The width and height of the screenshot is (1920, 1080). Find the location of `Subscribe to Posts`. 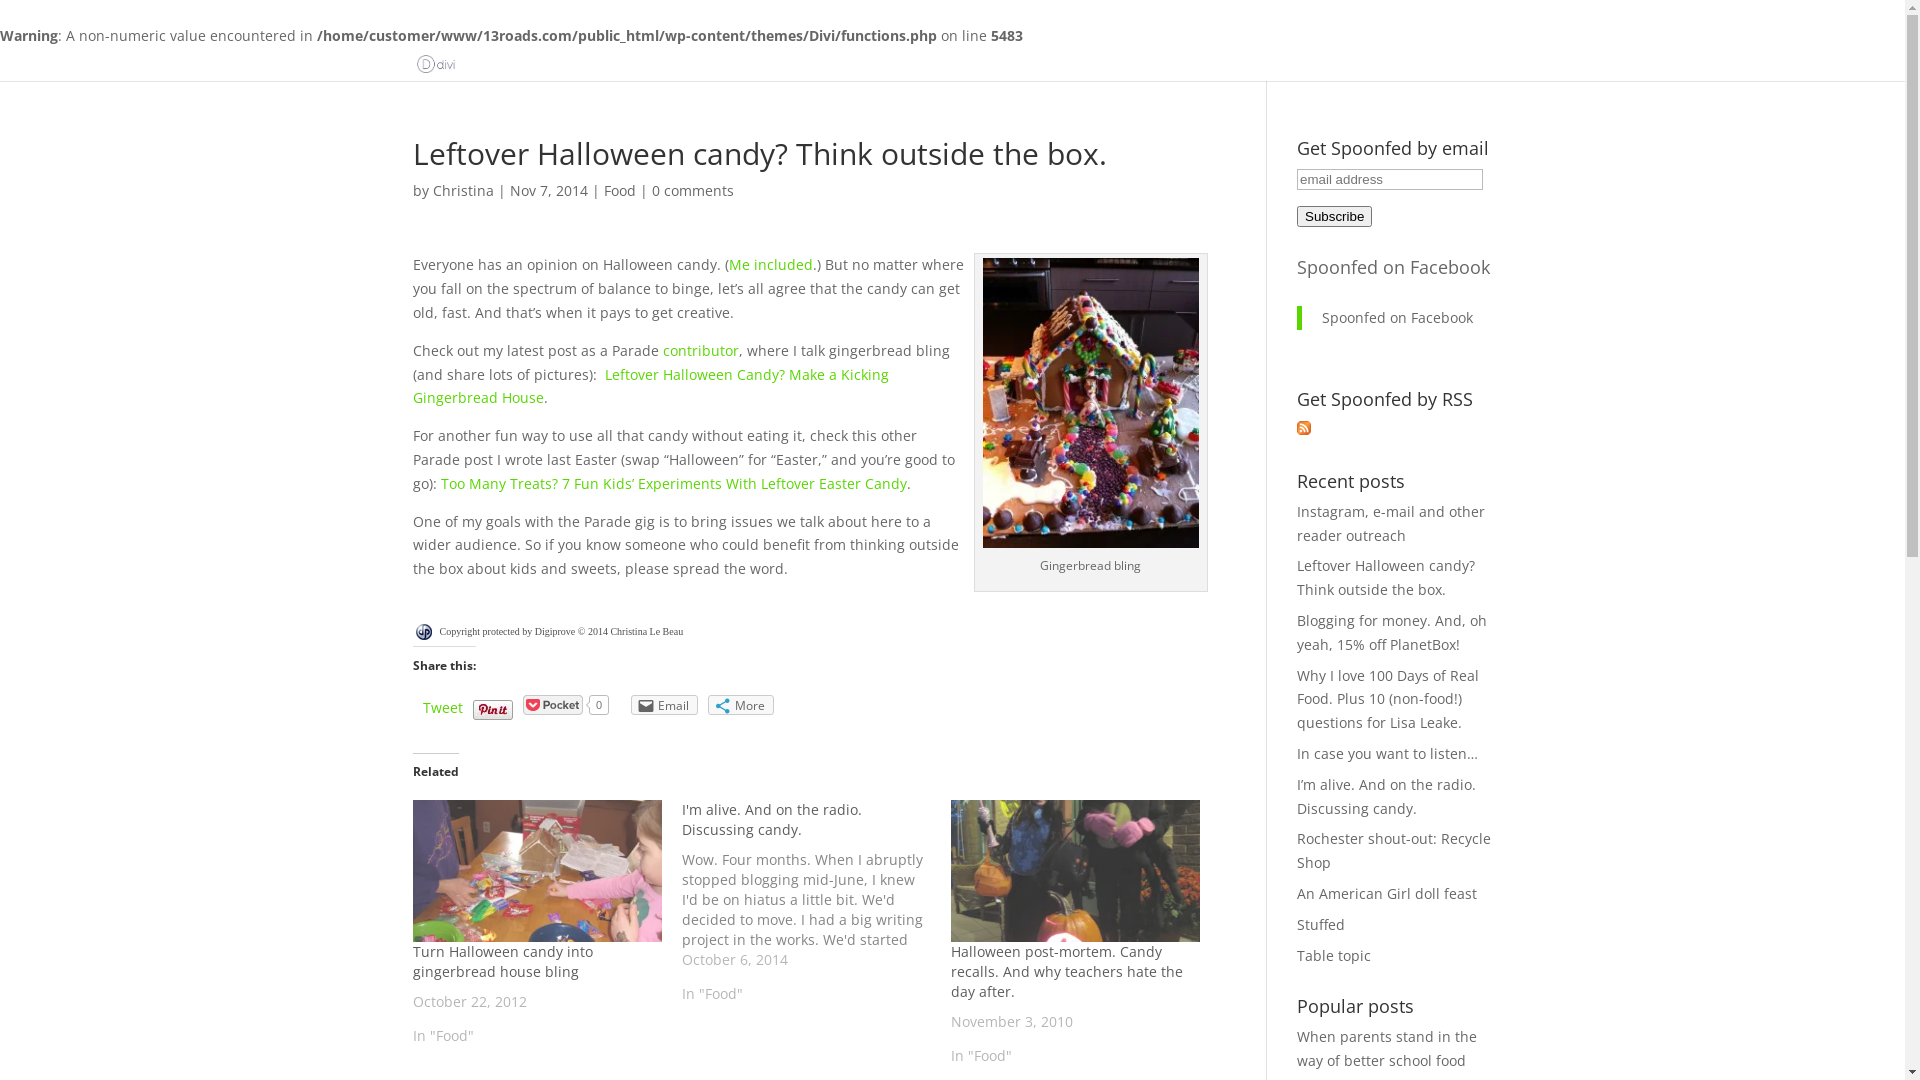

Subscribe to Posts is located at coordinates (1304, 430).